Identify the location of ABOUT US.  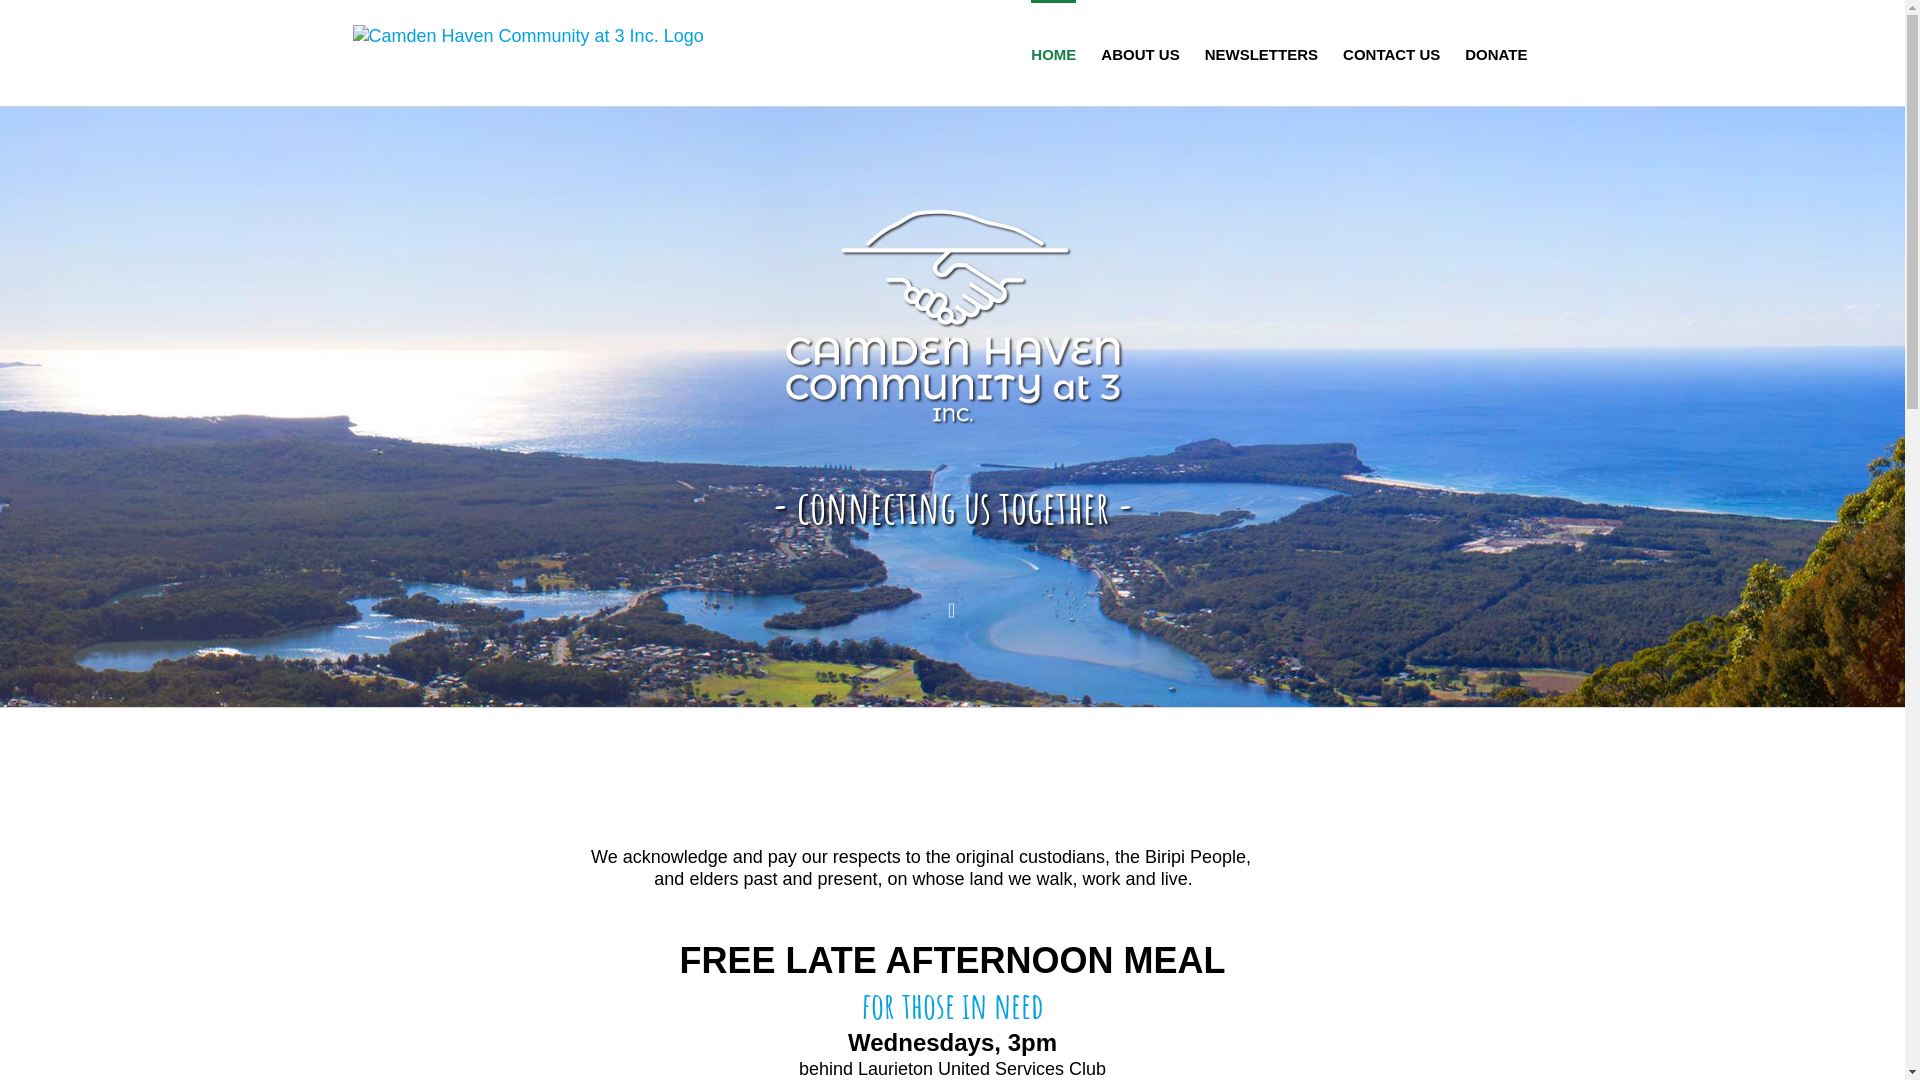
(1140, 53).